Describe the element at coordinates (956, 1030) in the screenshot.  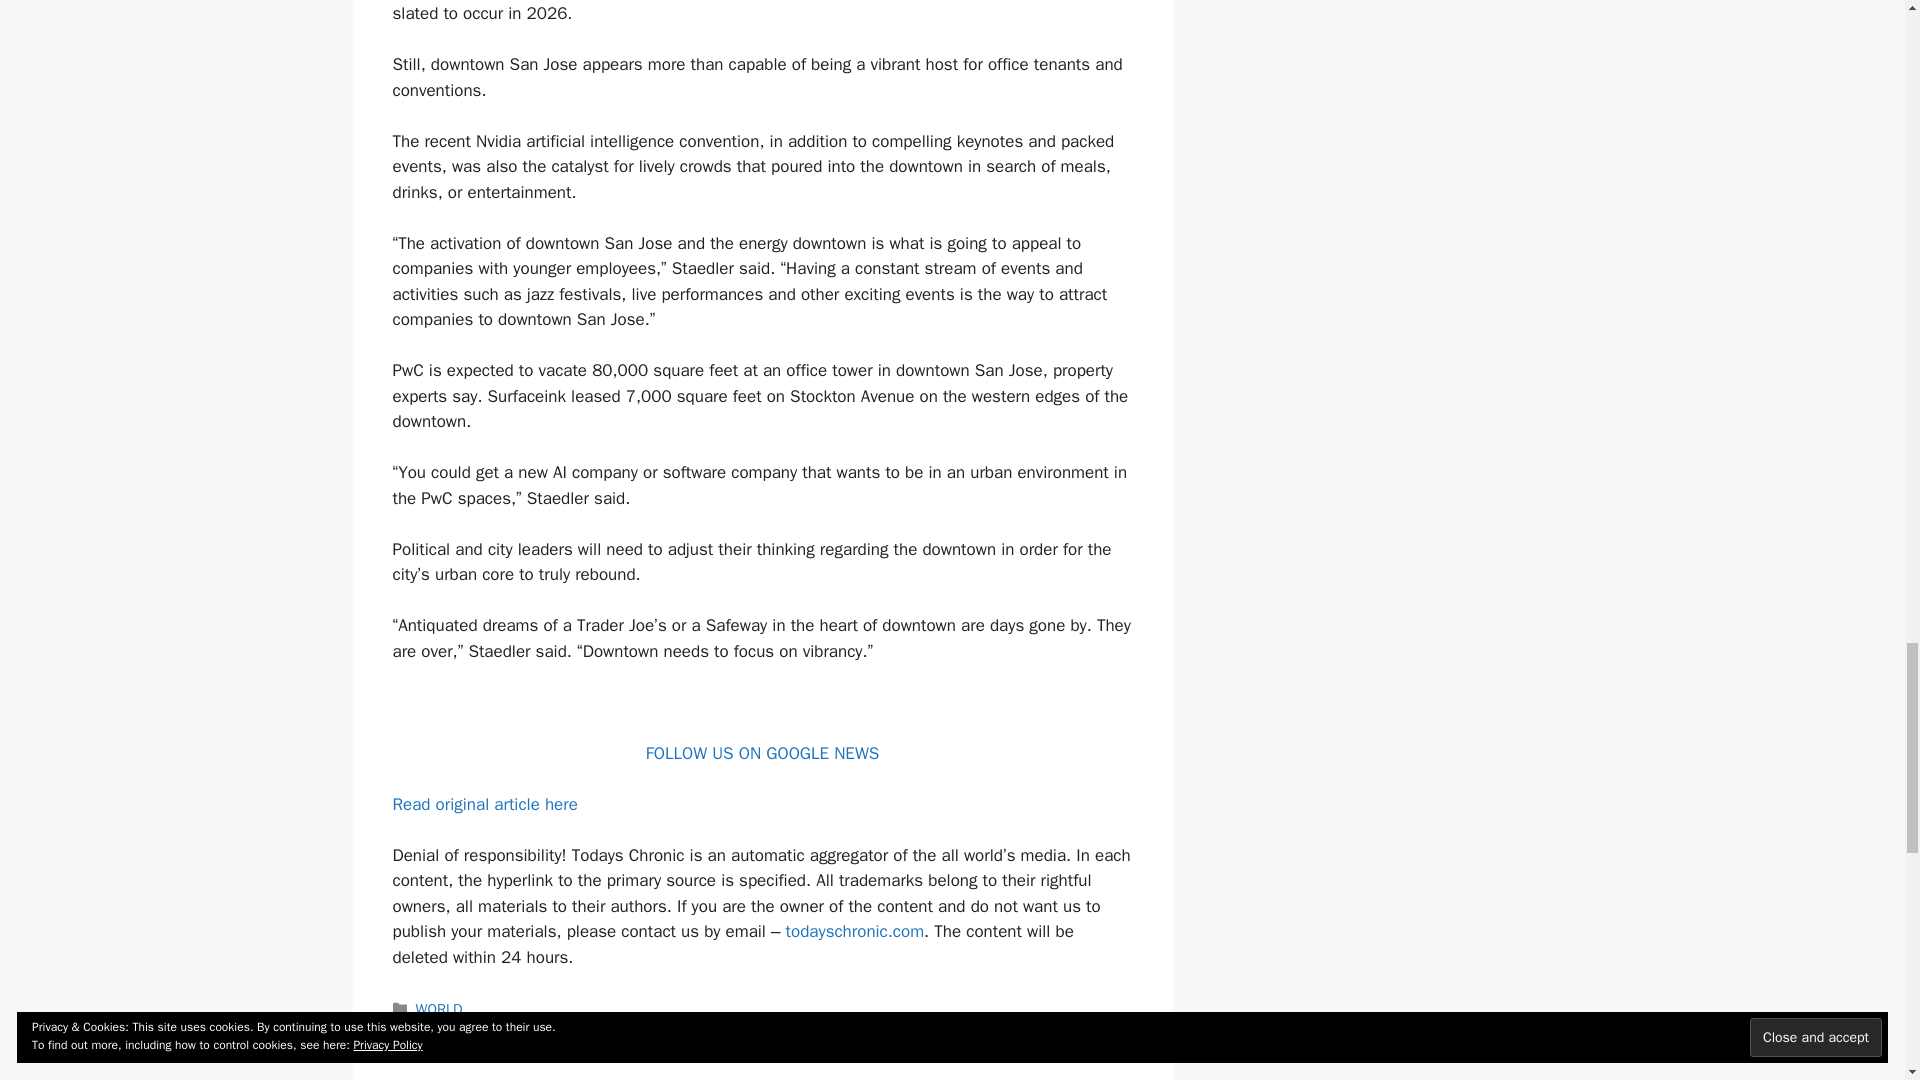
I see `Rent` at that location.